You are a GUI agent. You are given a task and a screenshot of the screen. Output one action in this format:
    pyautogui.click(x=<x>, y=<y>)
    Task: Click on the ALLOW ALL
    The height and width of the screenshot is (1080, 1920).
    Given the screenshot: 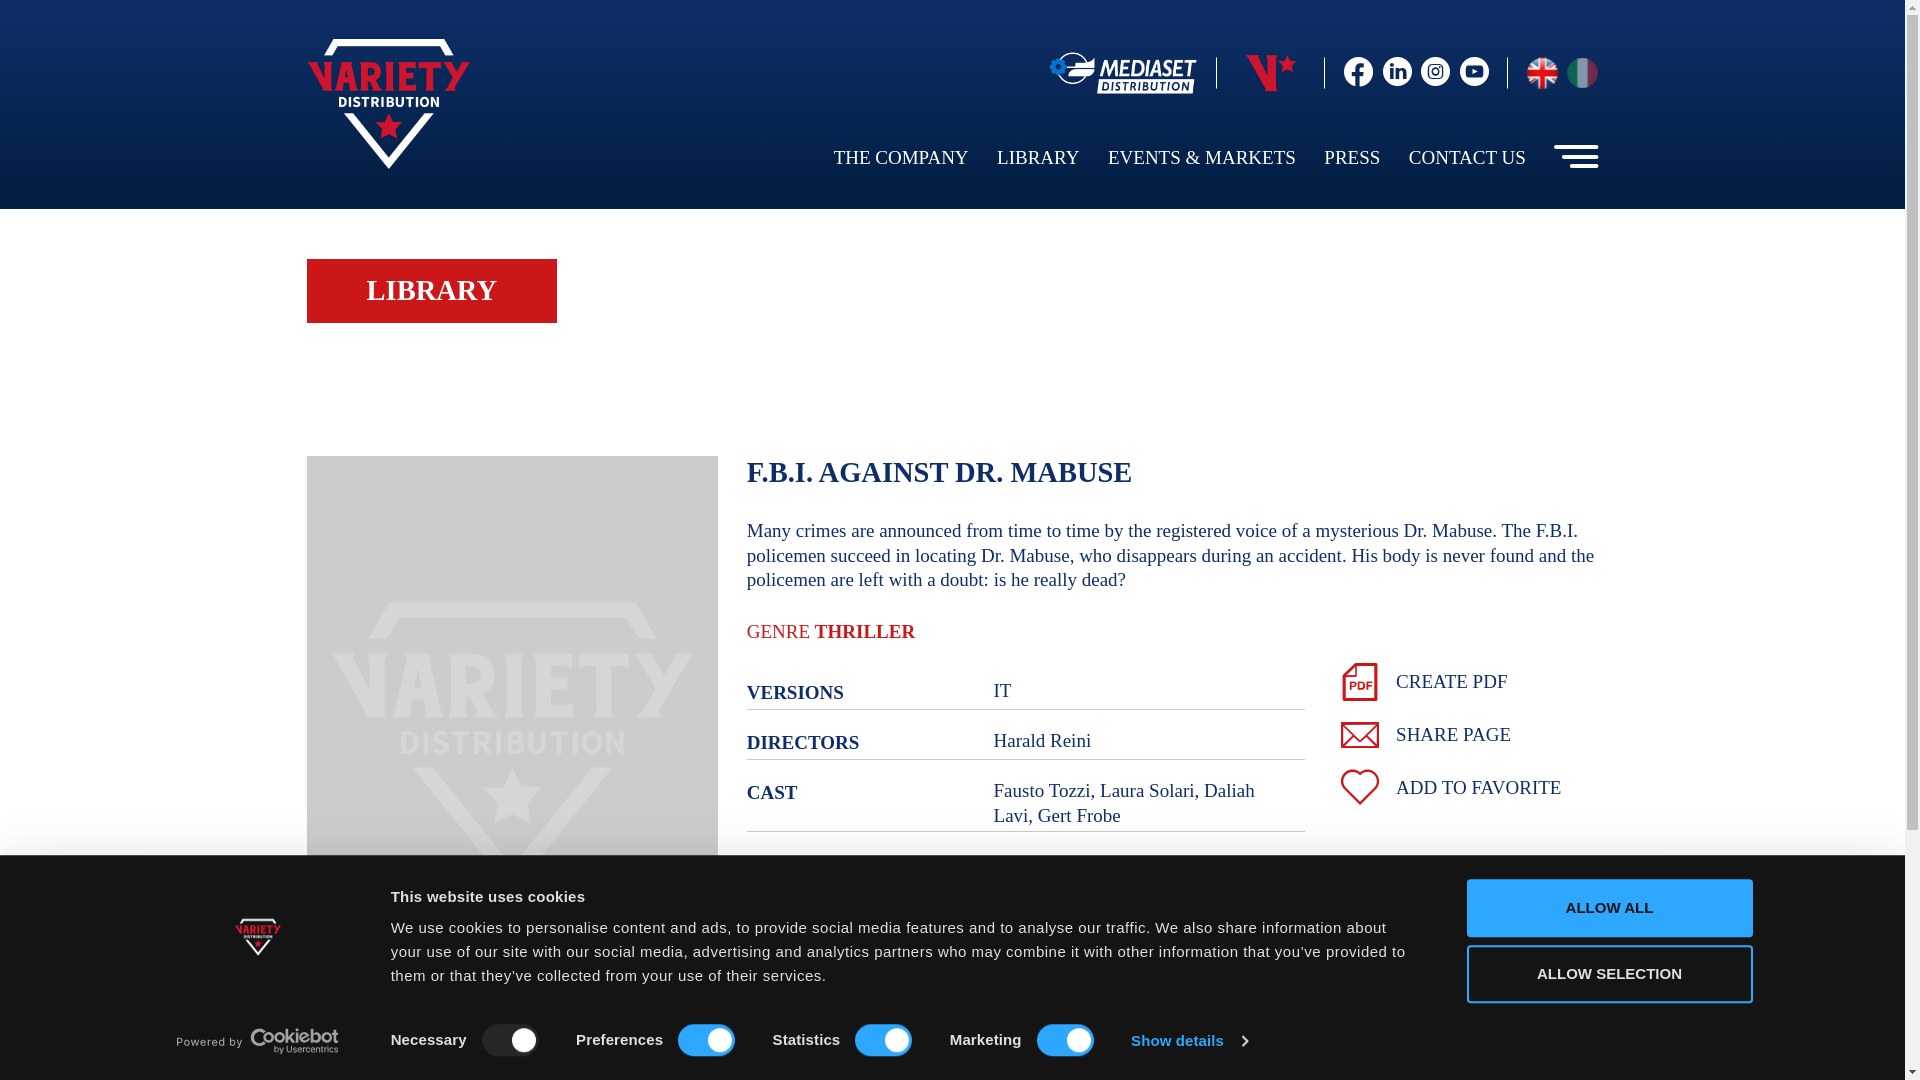 What is the action you would take?
    pyautogui.click(x=1608, y=908)
    